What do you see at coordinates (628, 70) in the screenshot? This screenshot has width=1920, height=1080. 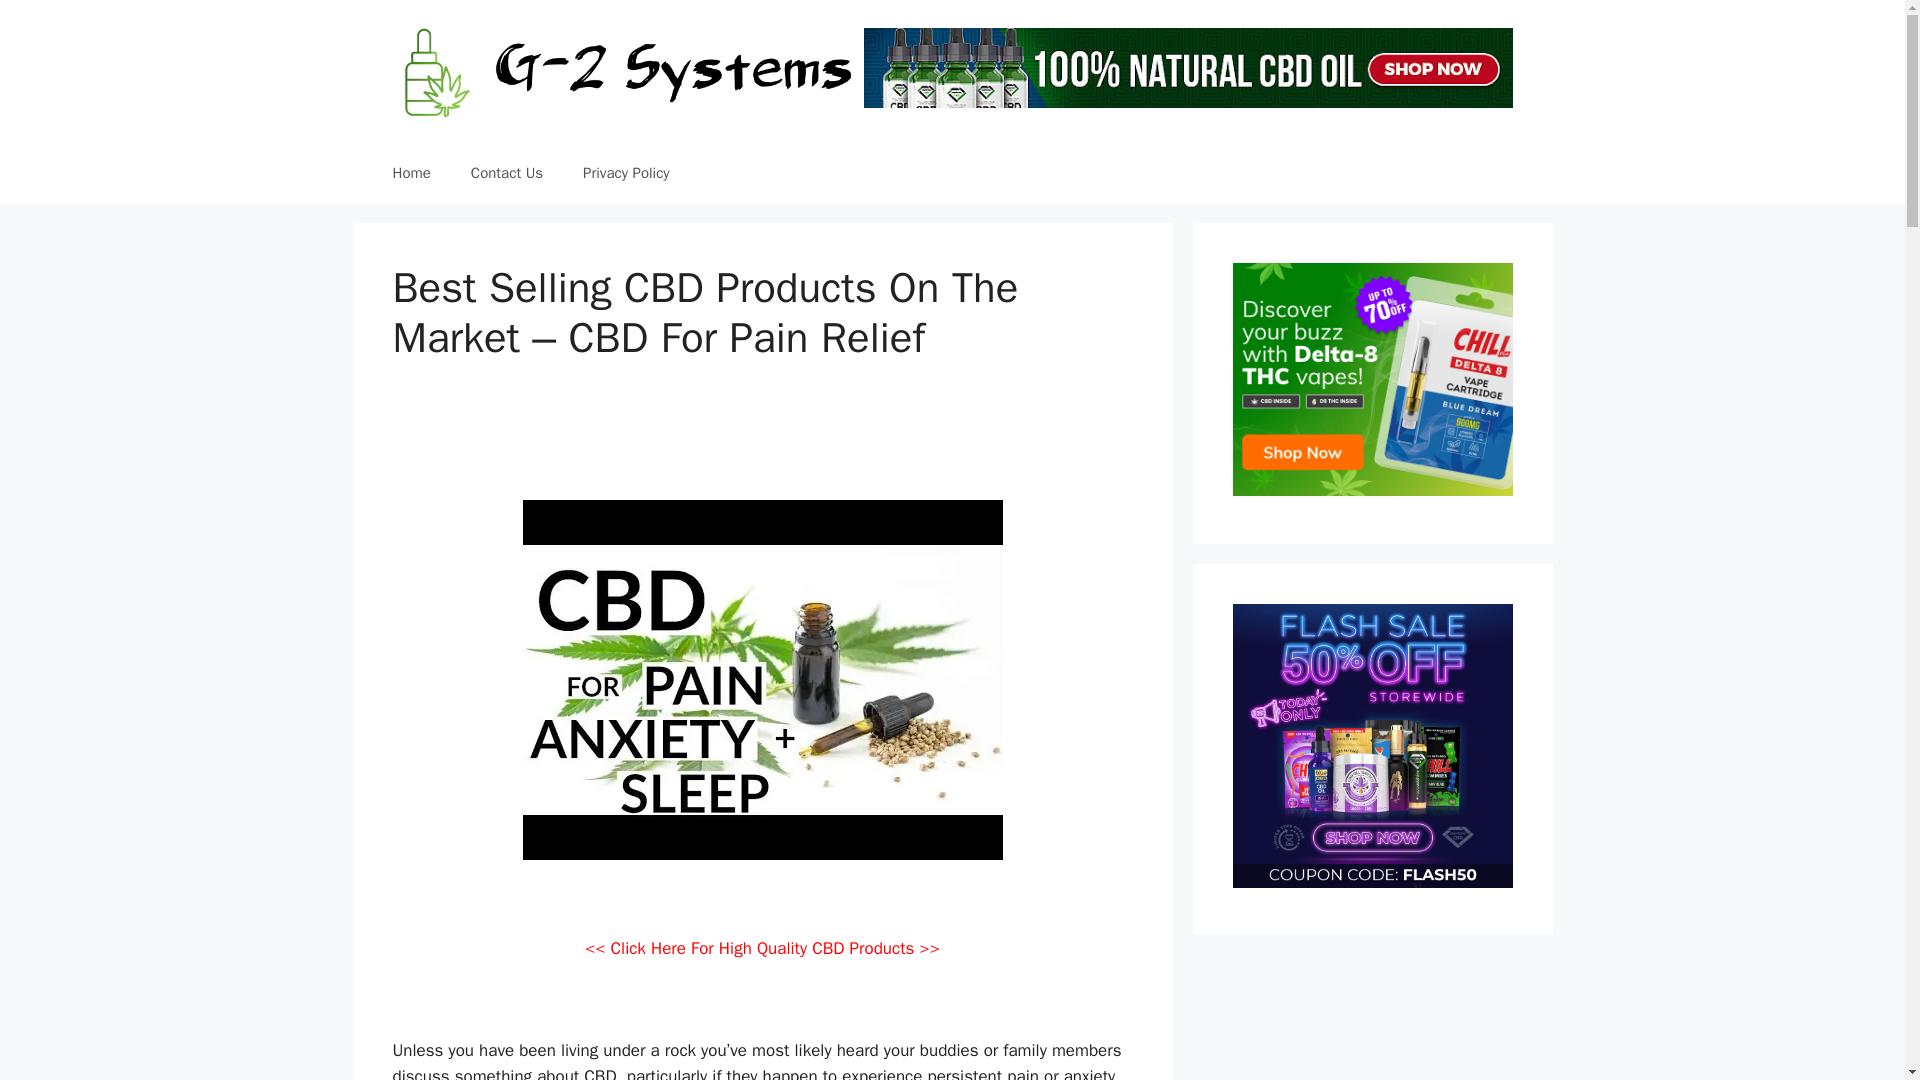 I see `G-2 Systems` at bounding box center [628, 70].